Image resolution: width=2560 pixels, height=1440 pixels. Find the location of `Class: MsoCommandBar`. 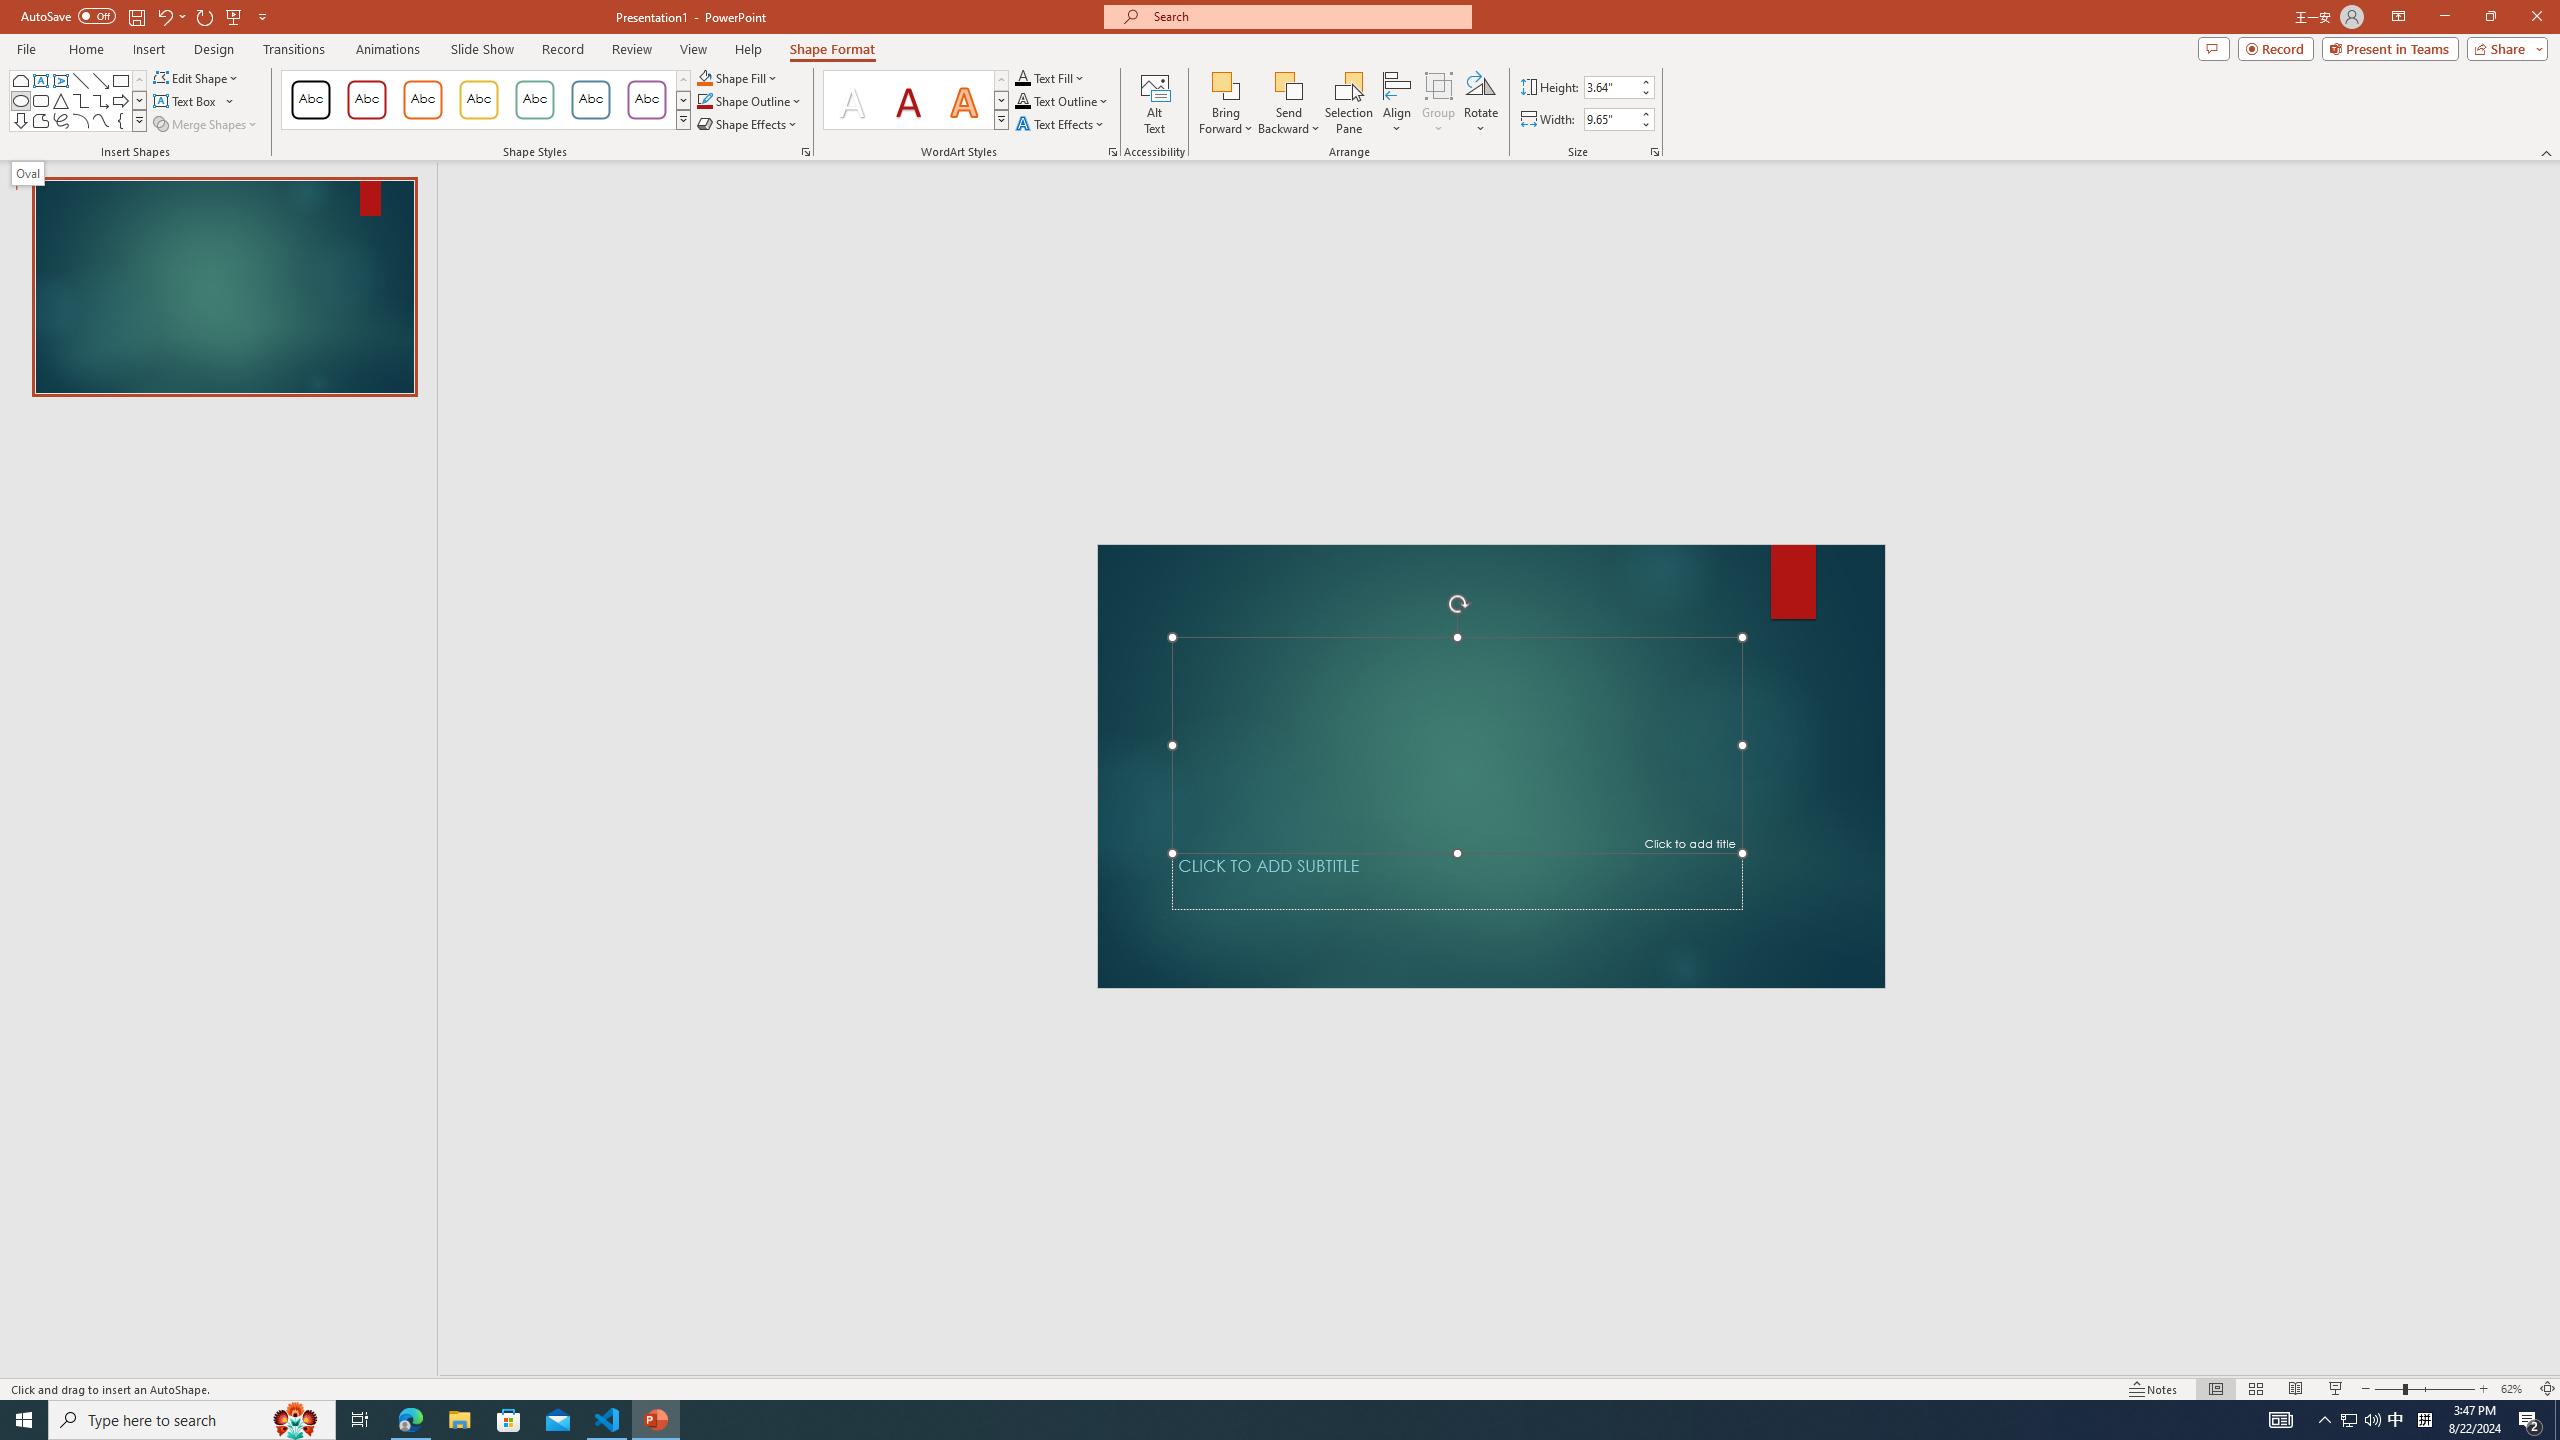

Class: MsoCommandBar is located at coordinates (1280, 1388).